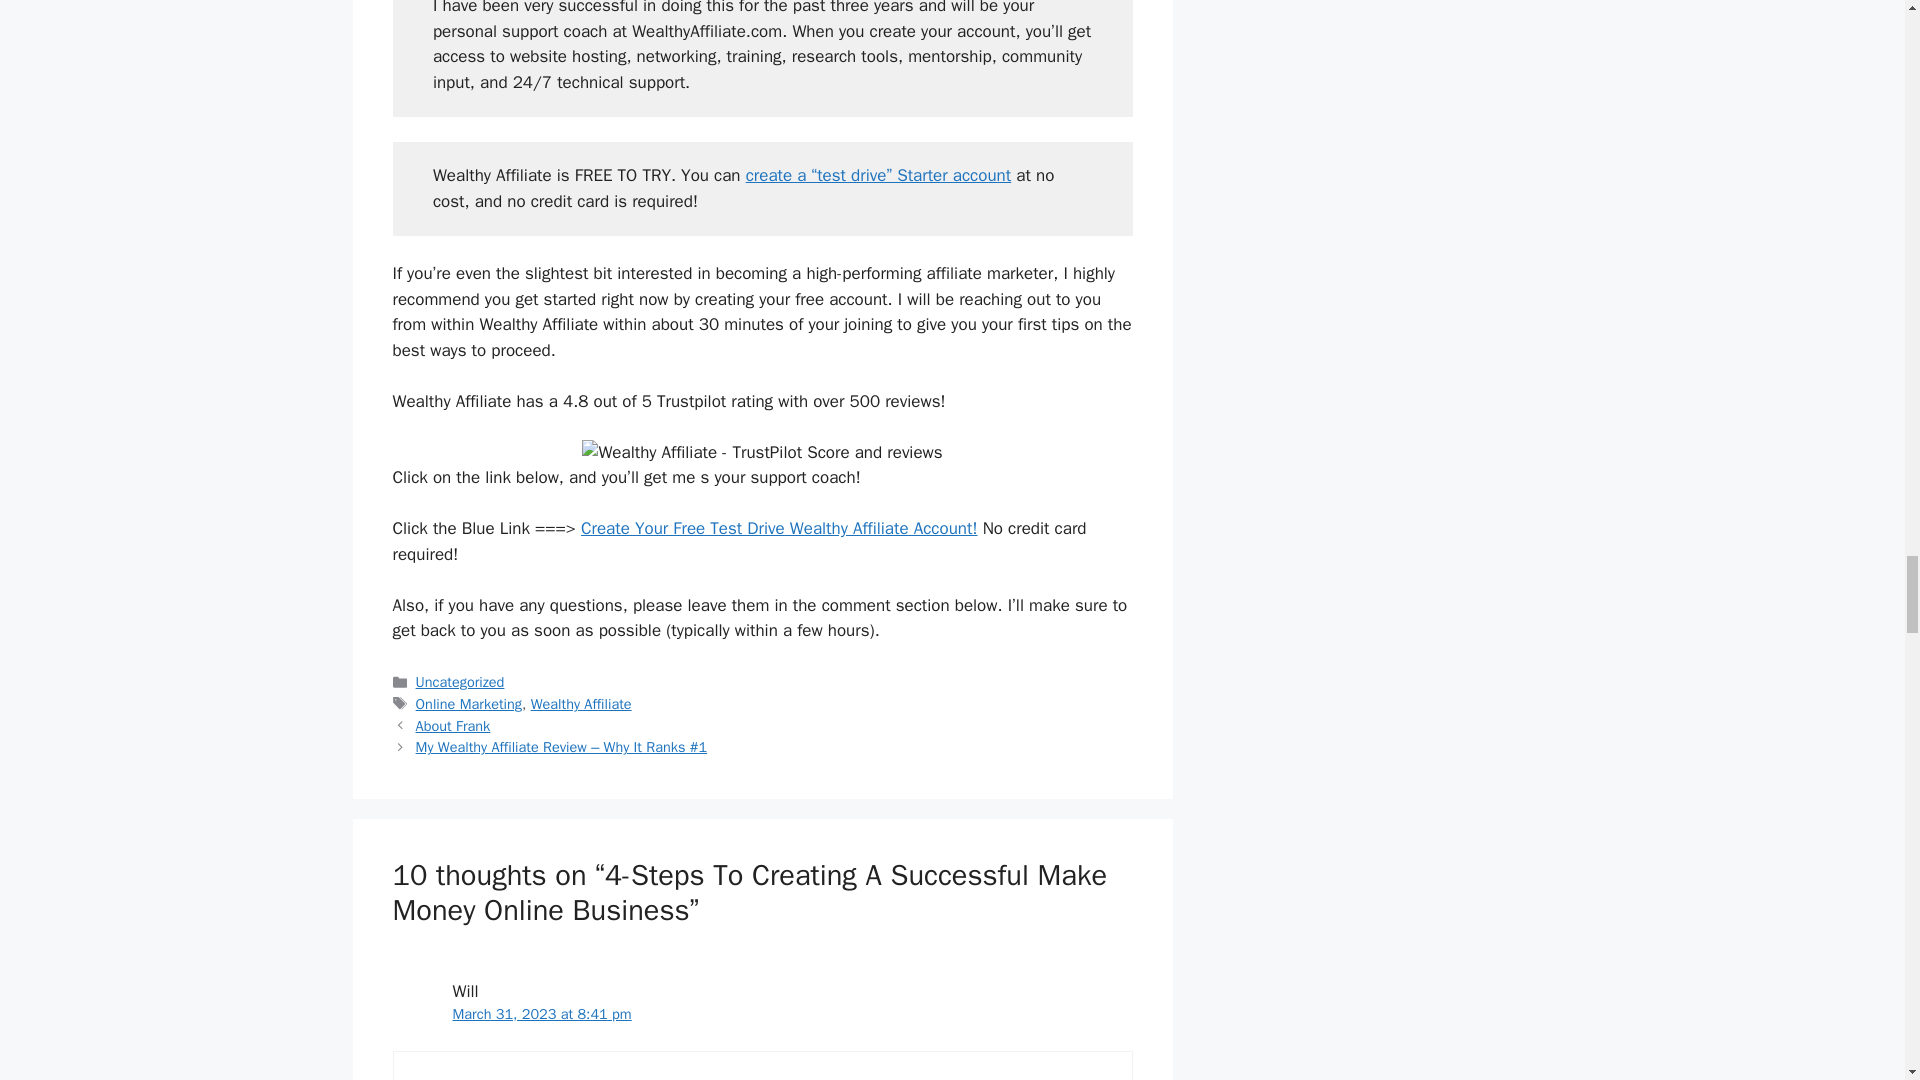 The height and width of the screenshot is (1080, 1920). I want to click on Wealthy Affiliate, so click(581, 704).